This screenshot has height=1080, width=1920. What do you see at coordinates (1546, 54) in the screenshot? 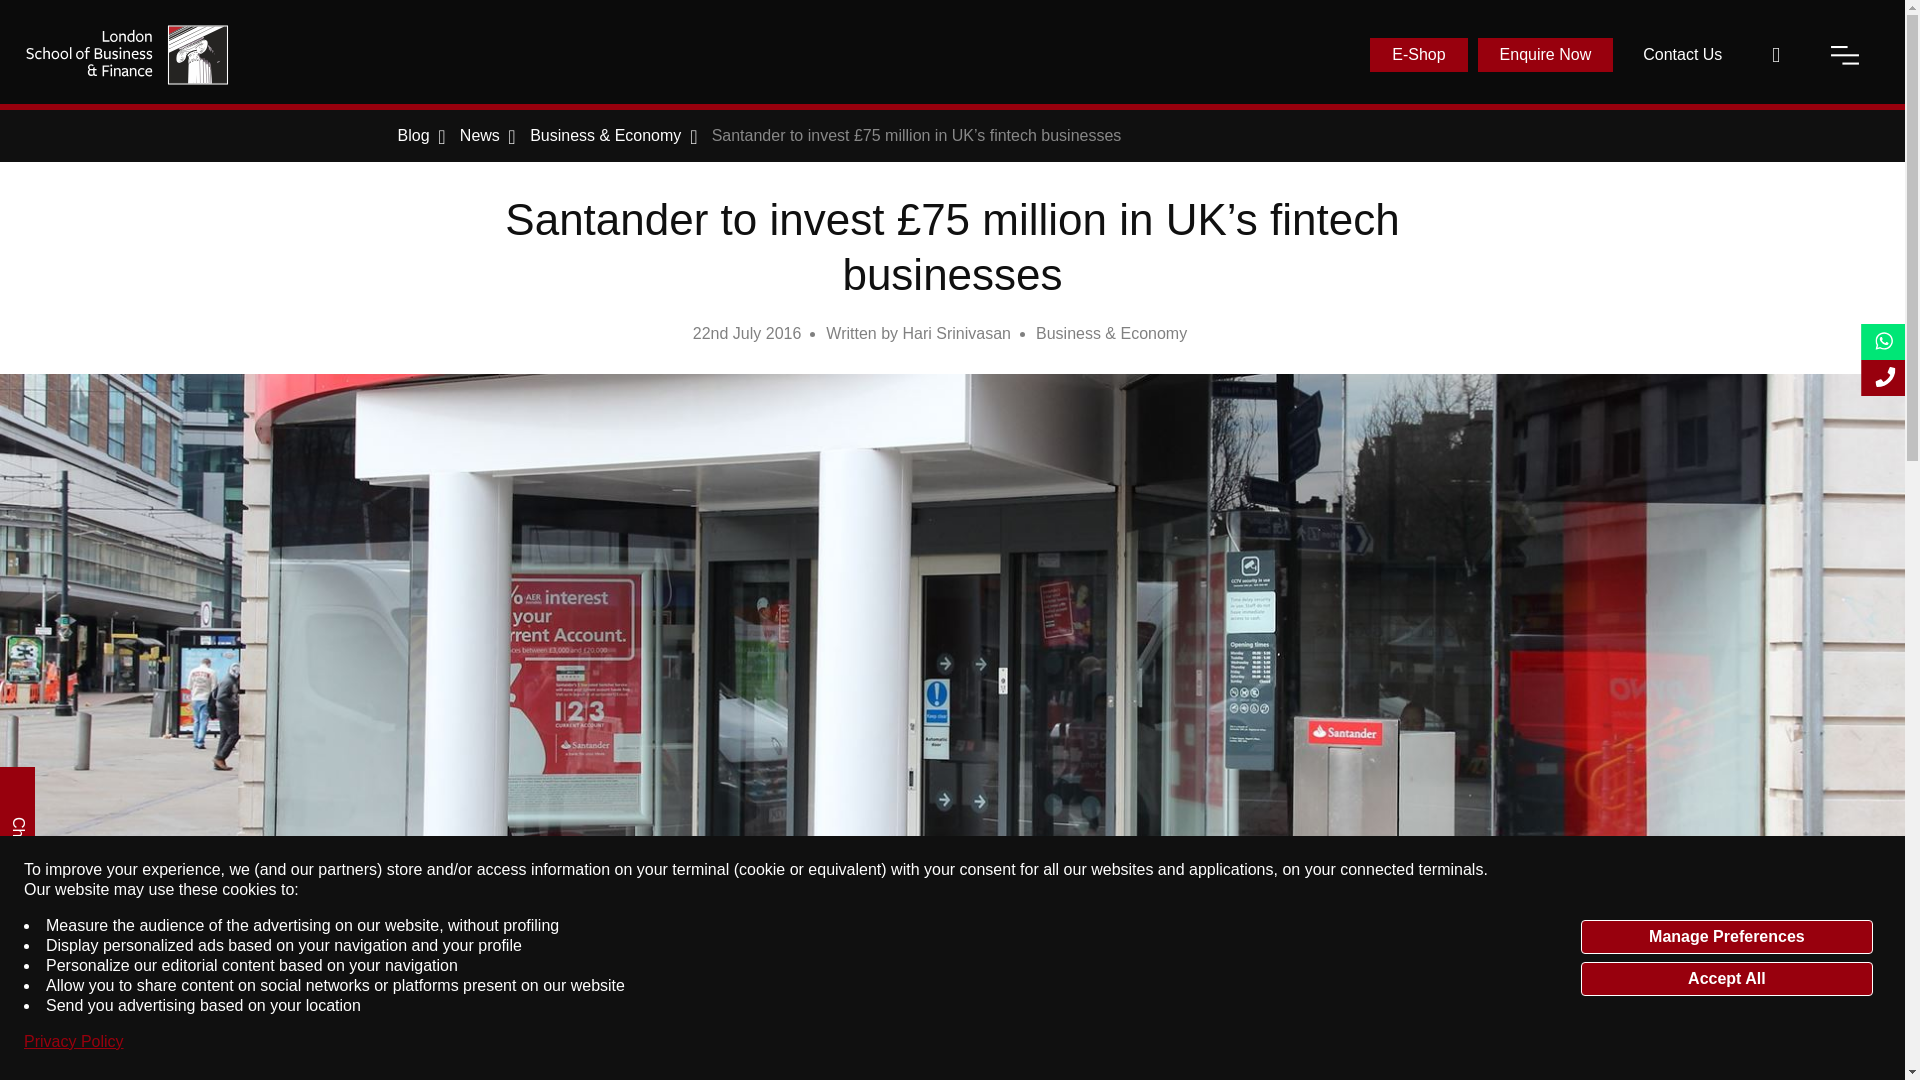
I see `Enquire Now` at bounding box center [1546, 54].